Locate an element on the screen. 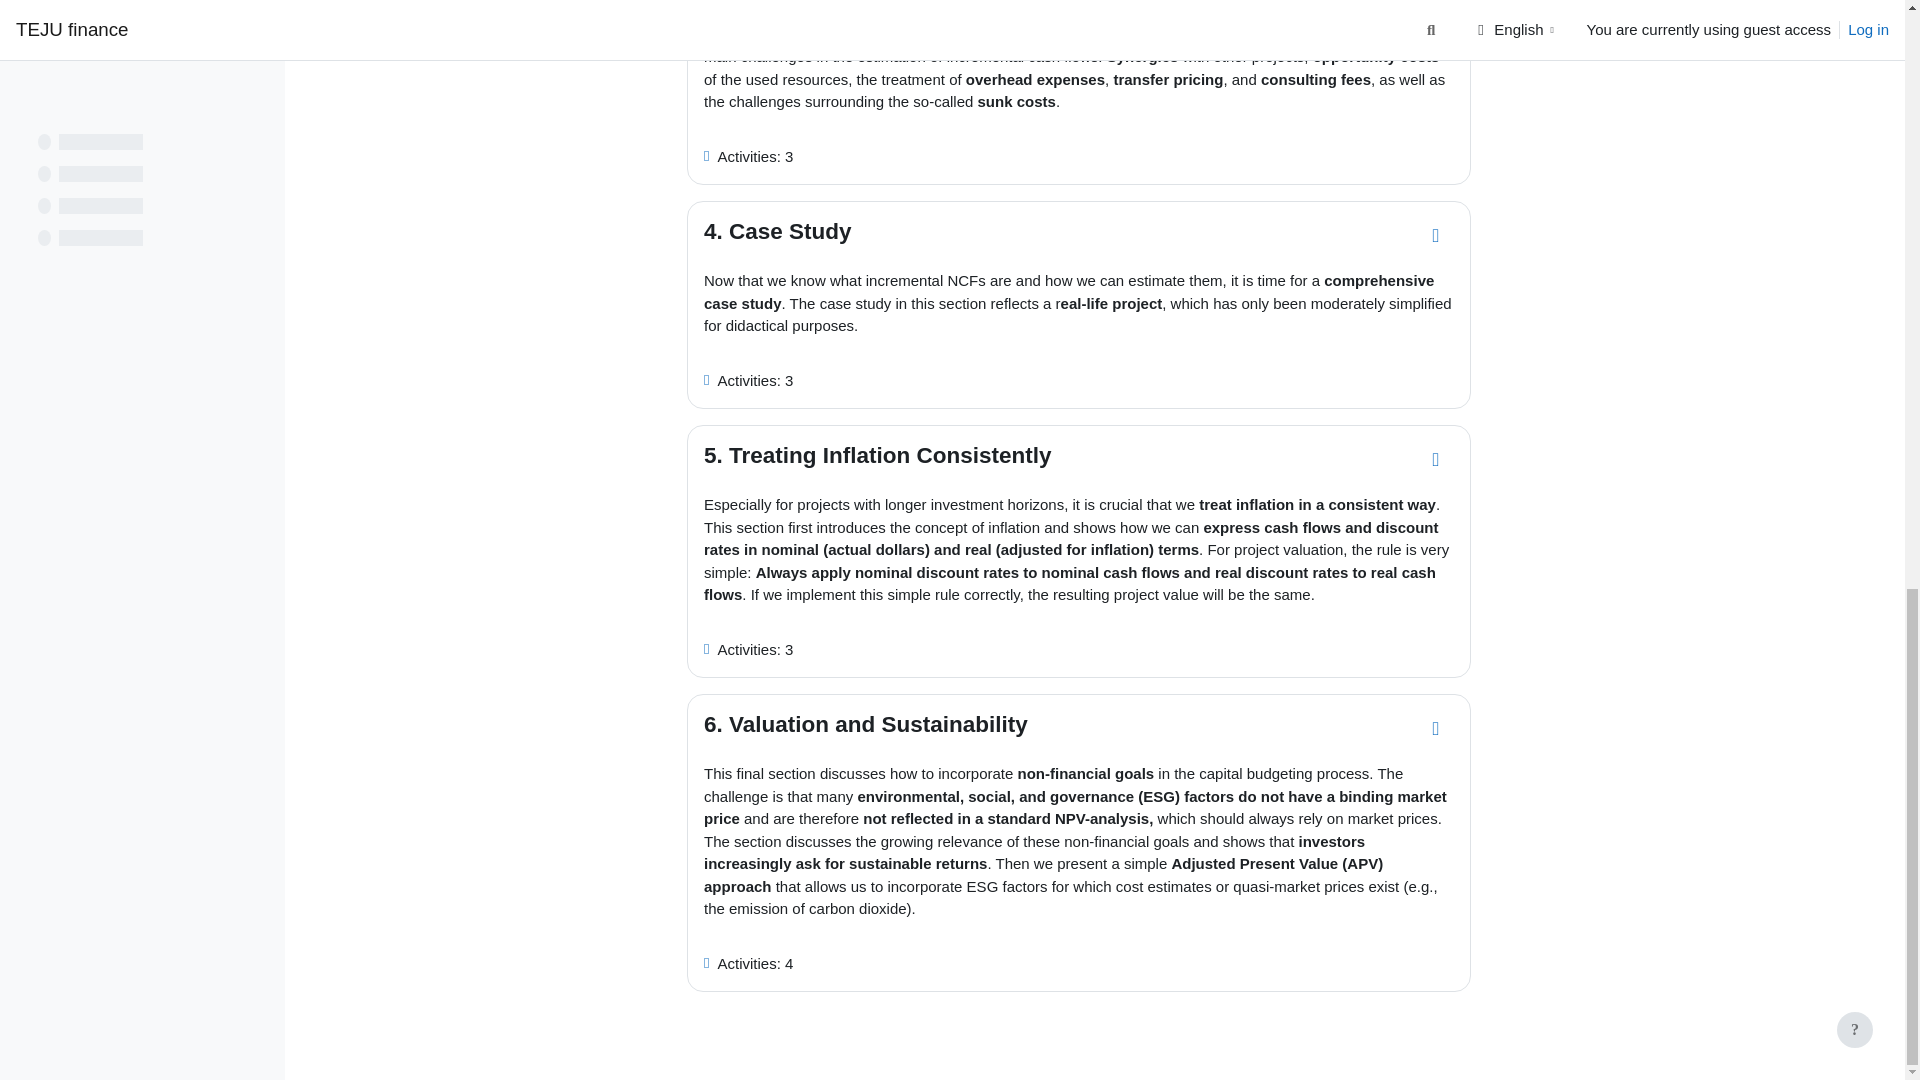 The height and width of the screenshot is (1080, 1920). Go to section 4. Case Study is located at coordinates (1436, 236).